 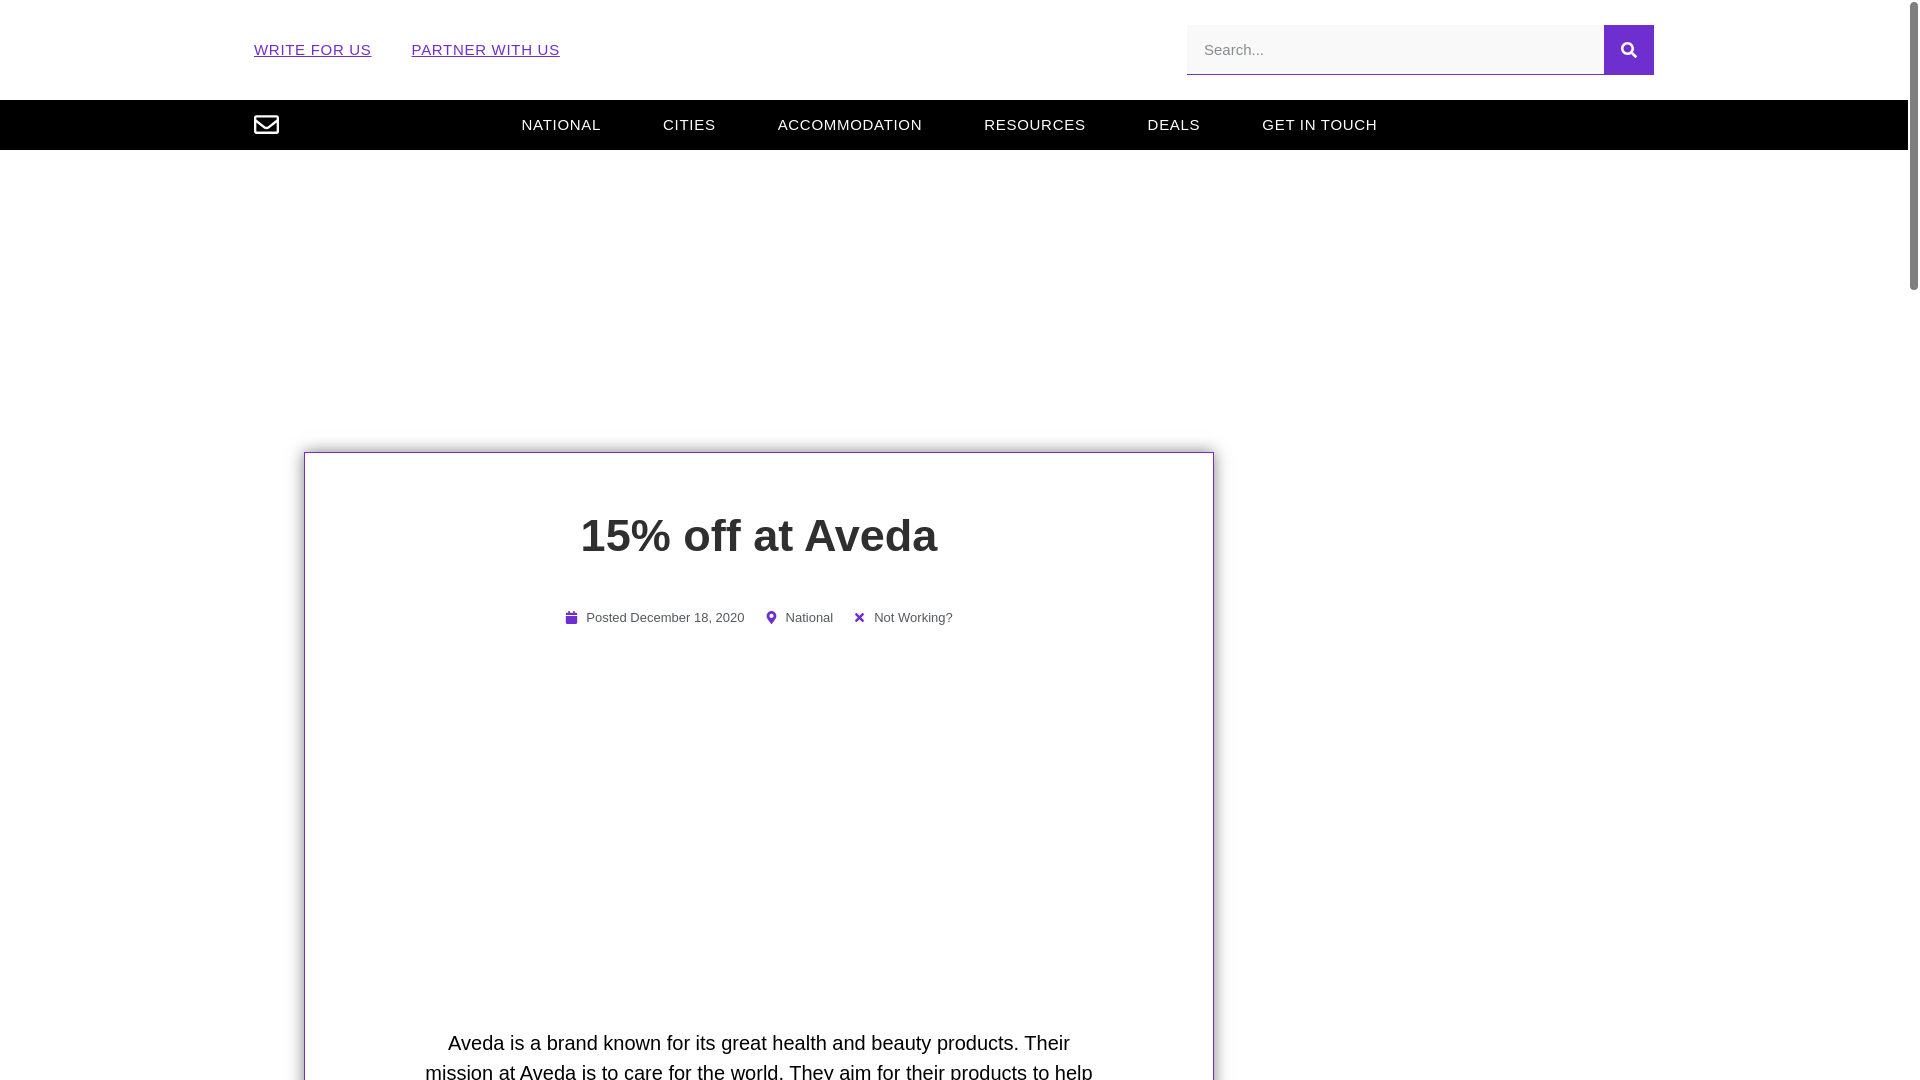 I want to click on NATIONAL, so click(x=561, y=124).